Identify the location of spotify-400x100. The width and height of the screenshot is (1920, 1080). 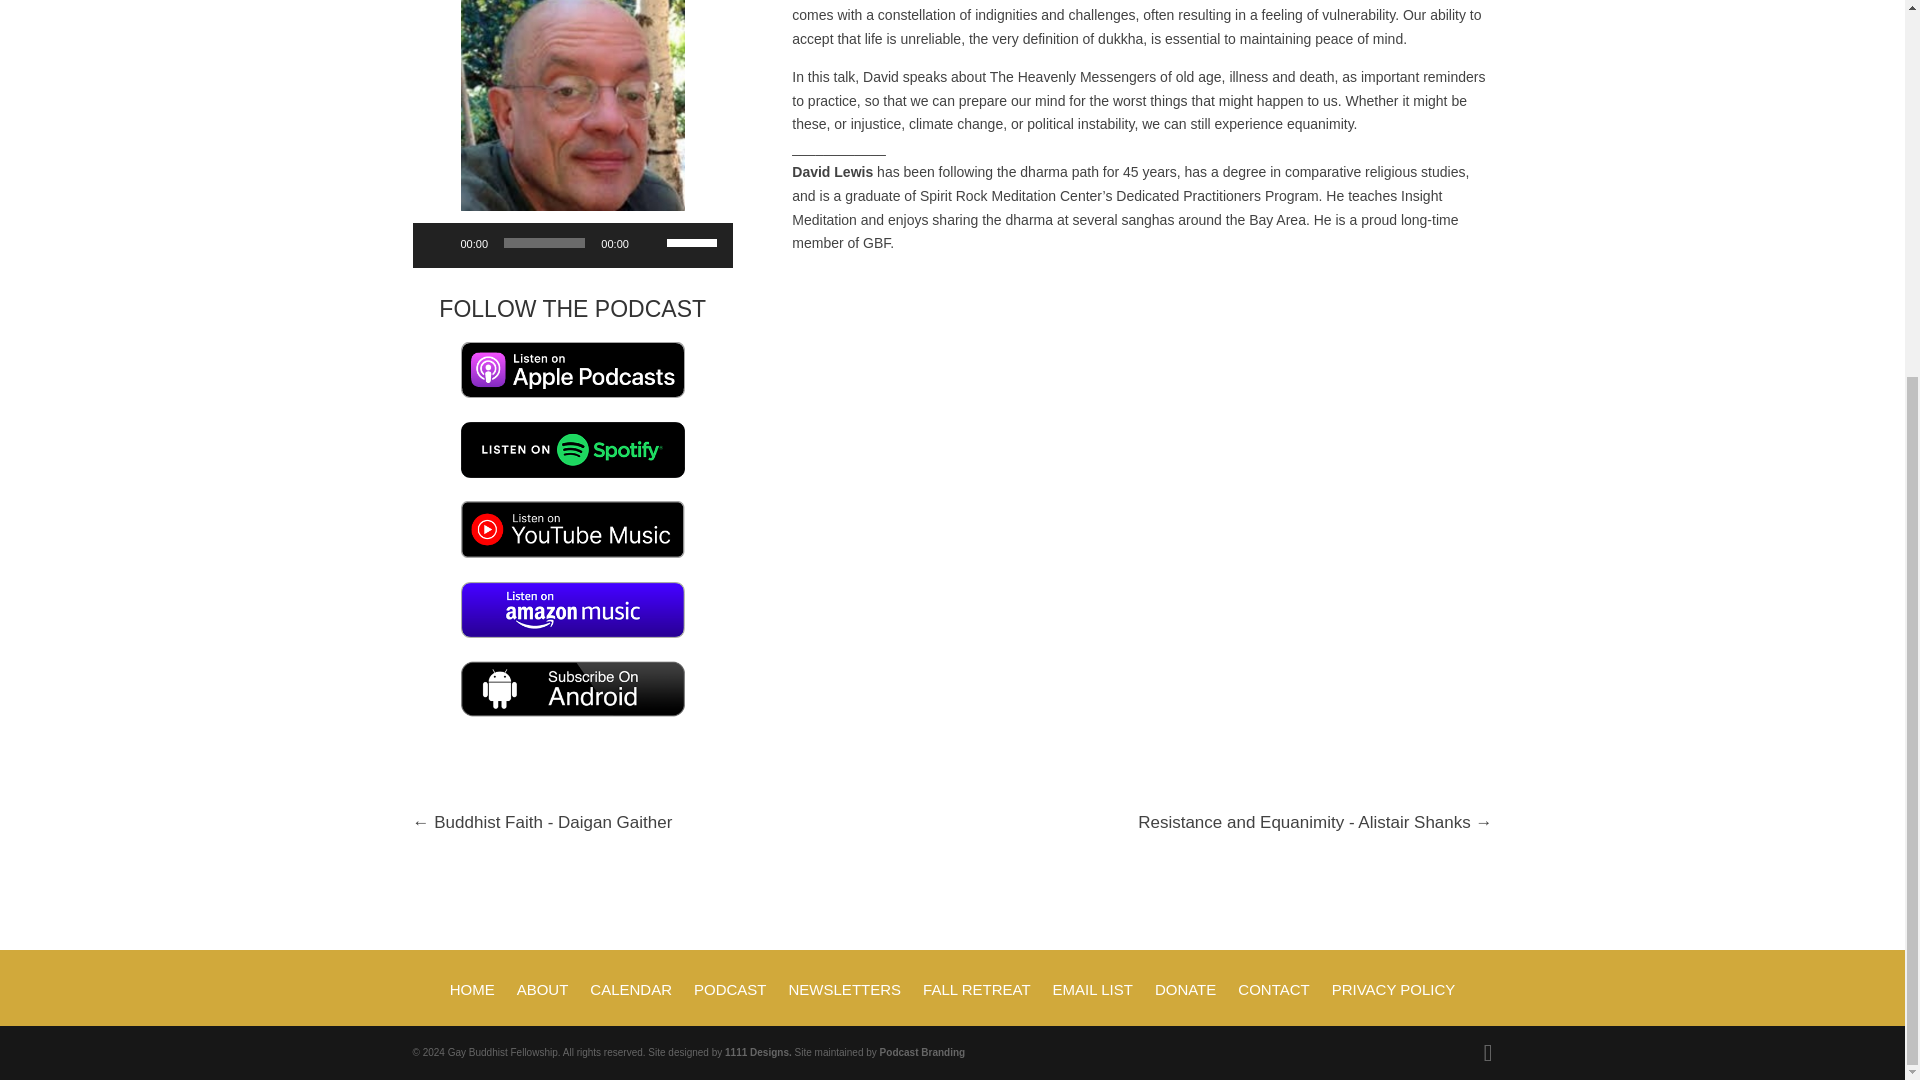
(572, 450).